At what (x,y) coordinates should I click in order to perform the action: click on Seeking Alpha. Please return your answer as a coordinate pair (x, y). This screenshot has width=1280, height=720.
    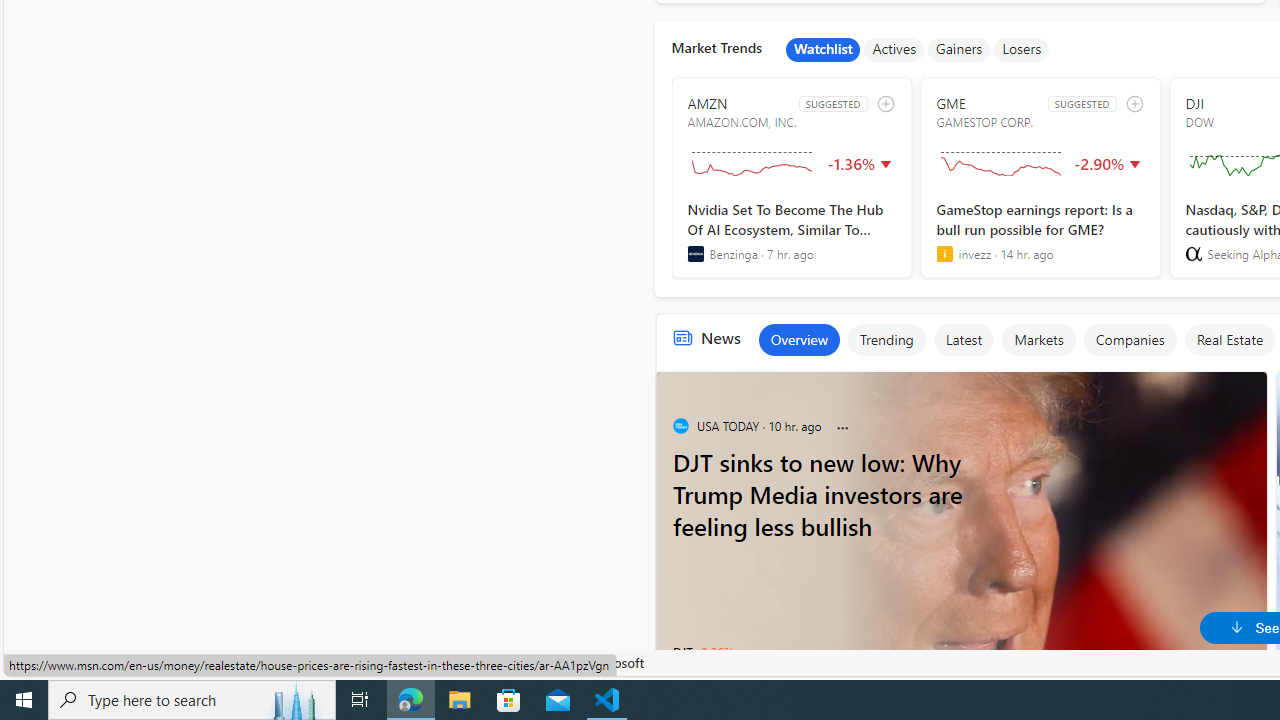
    Looking at the image, I should click on (1193, 254).